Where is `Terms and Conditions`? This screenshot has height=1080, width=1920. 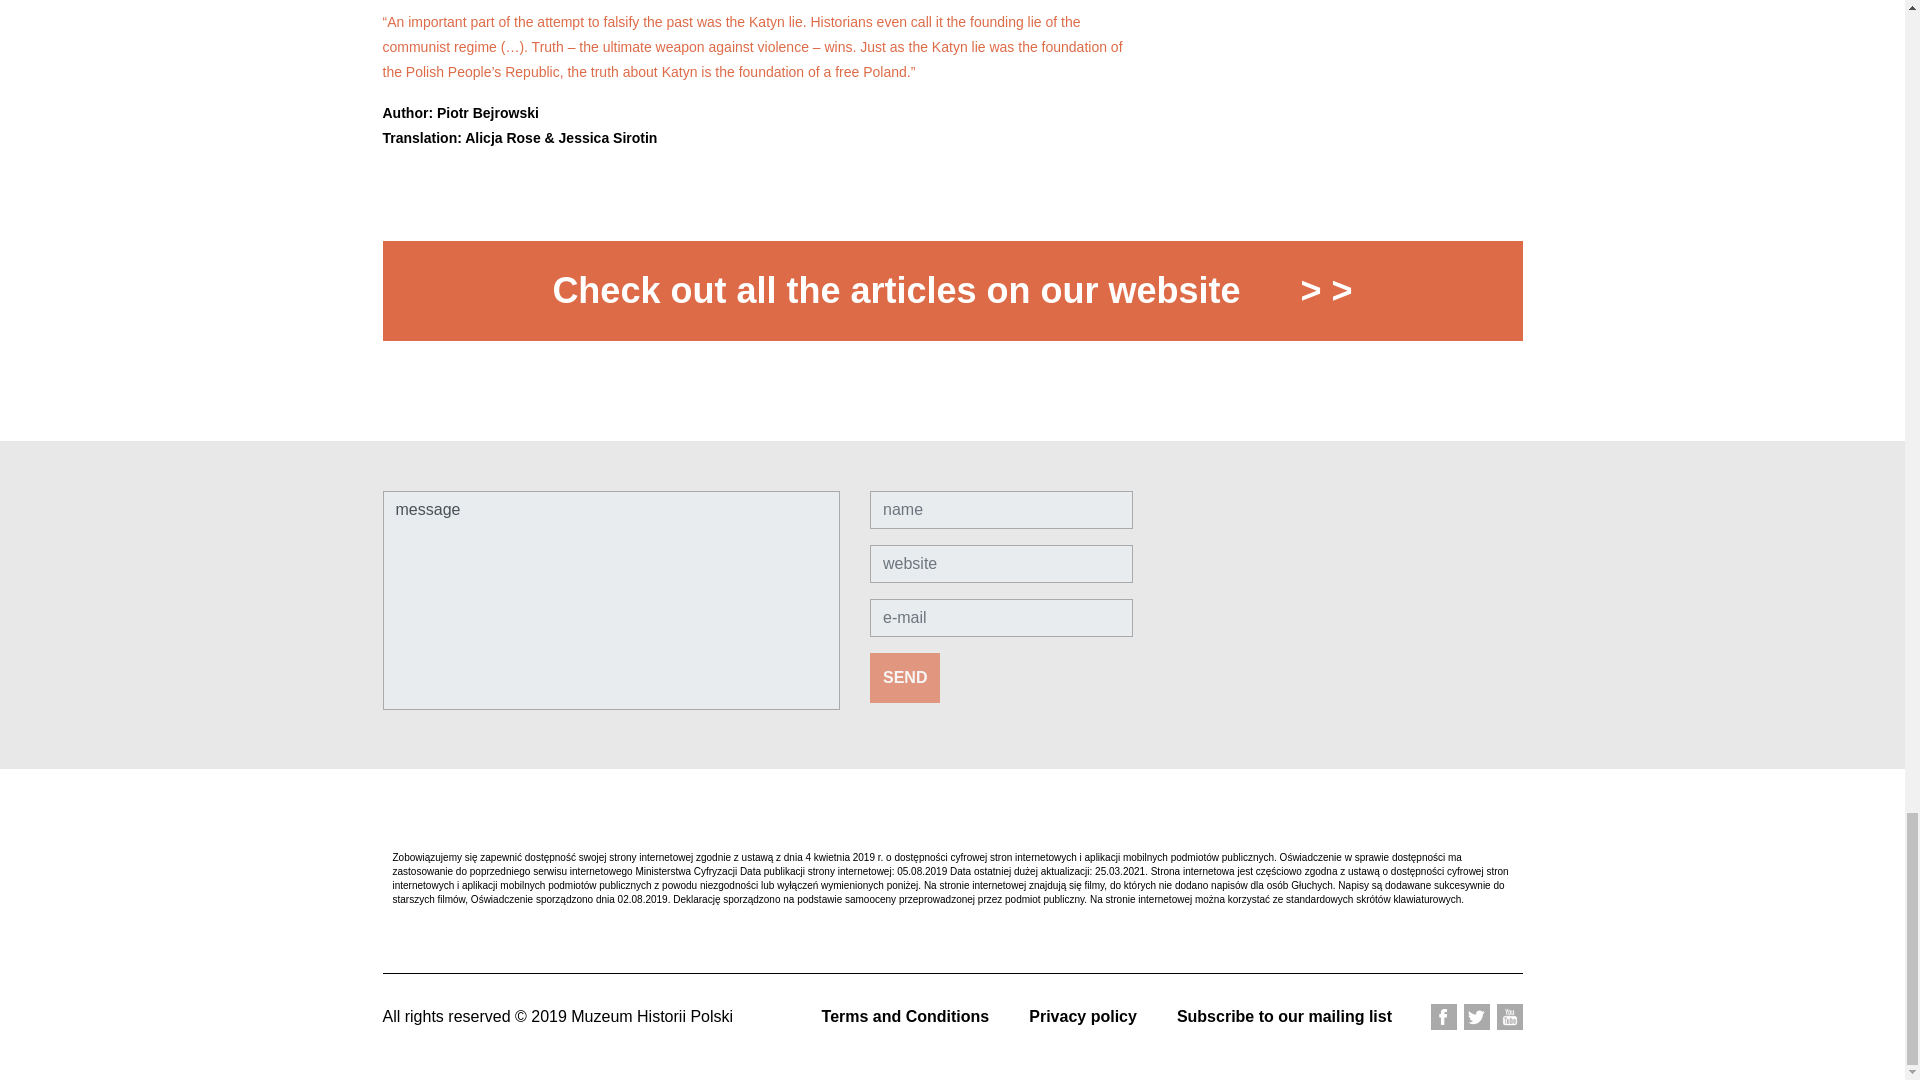
Terms and Conditions is located at coordinates (906, 1016).